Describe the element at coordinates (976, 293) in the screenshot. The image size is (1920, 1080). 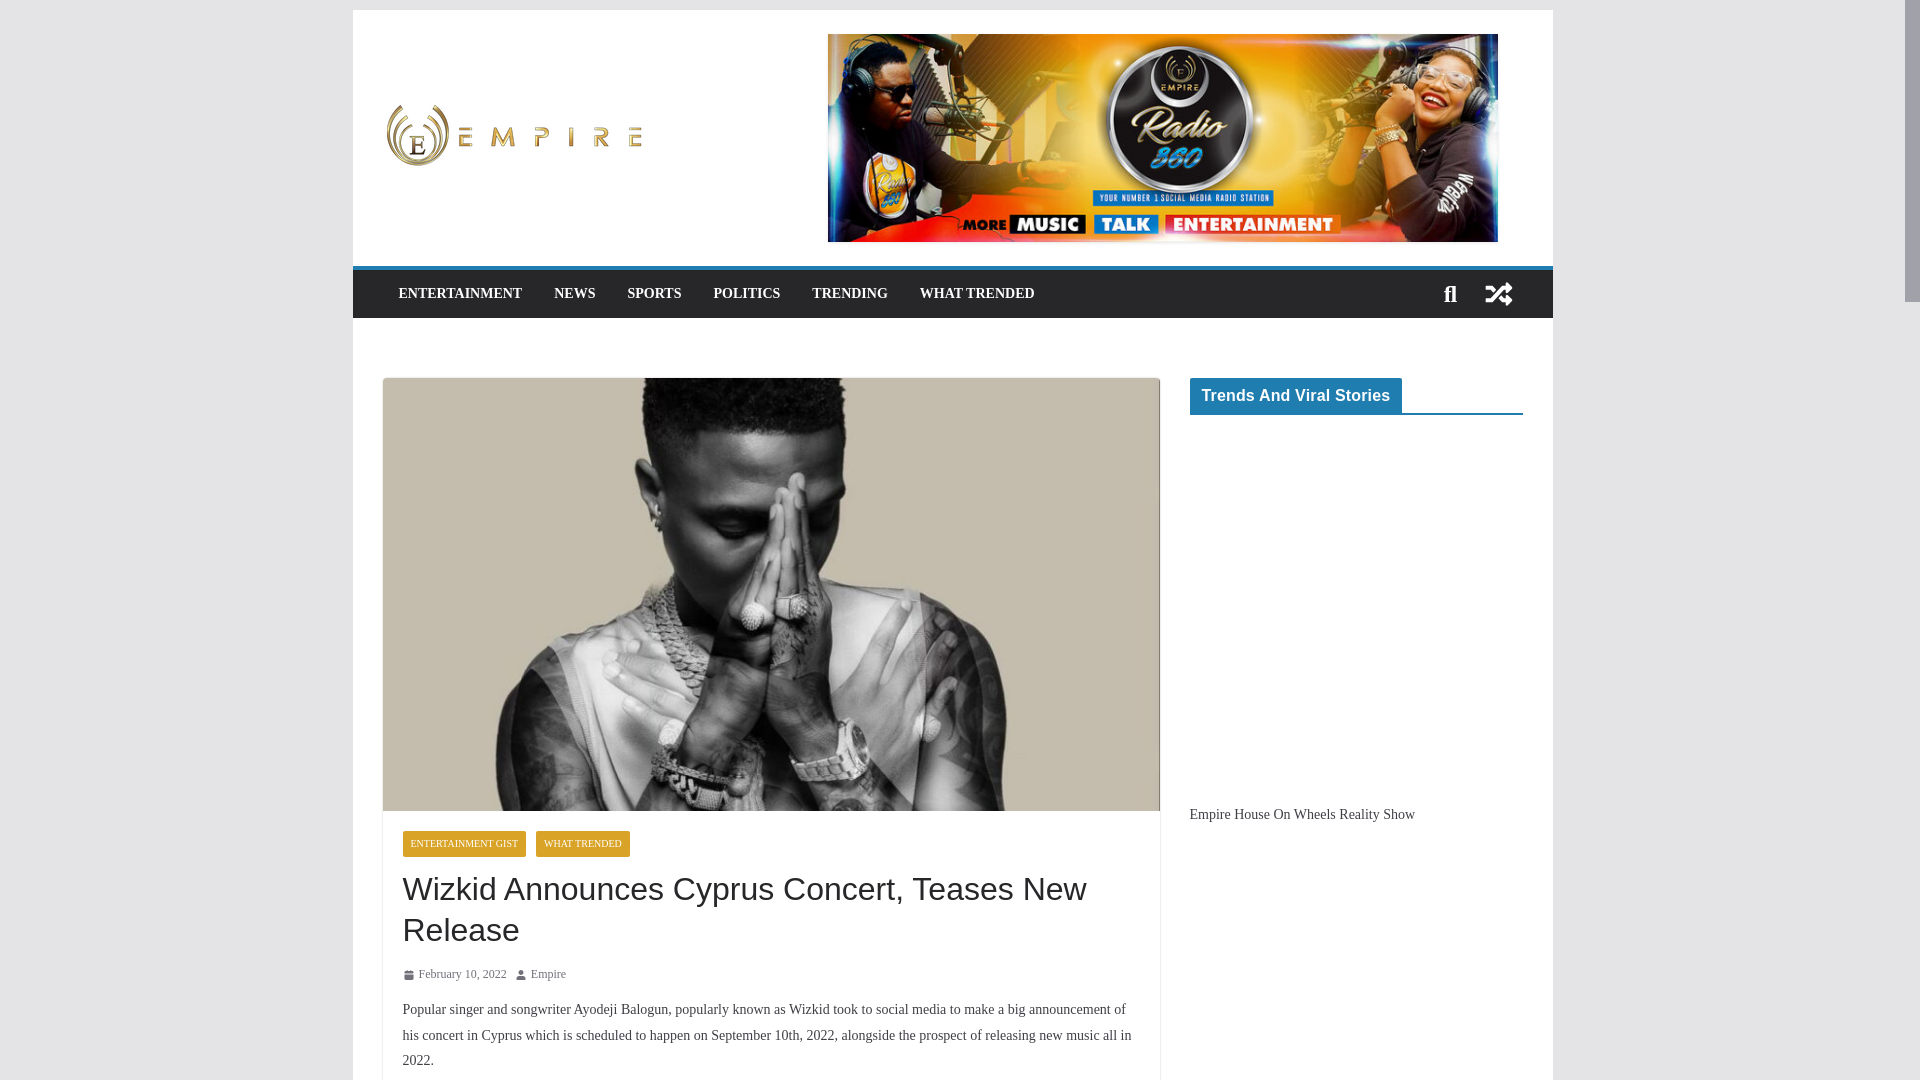
I see `WHAT TRENDED` at that location.